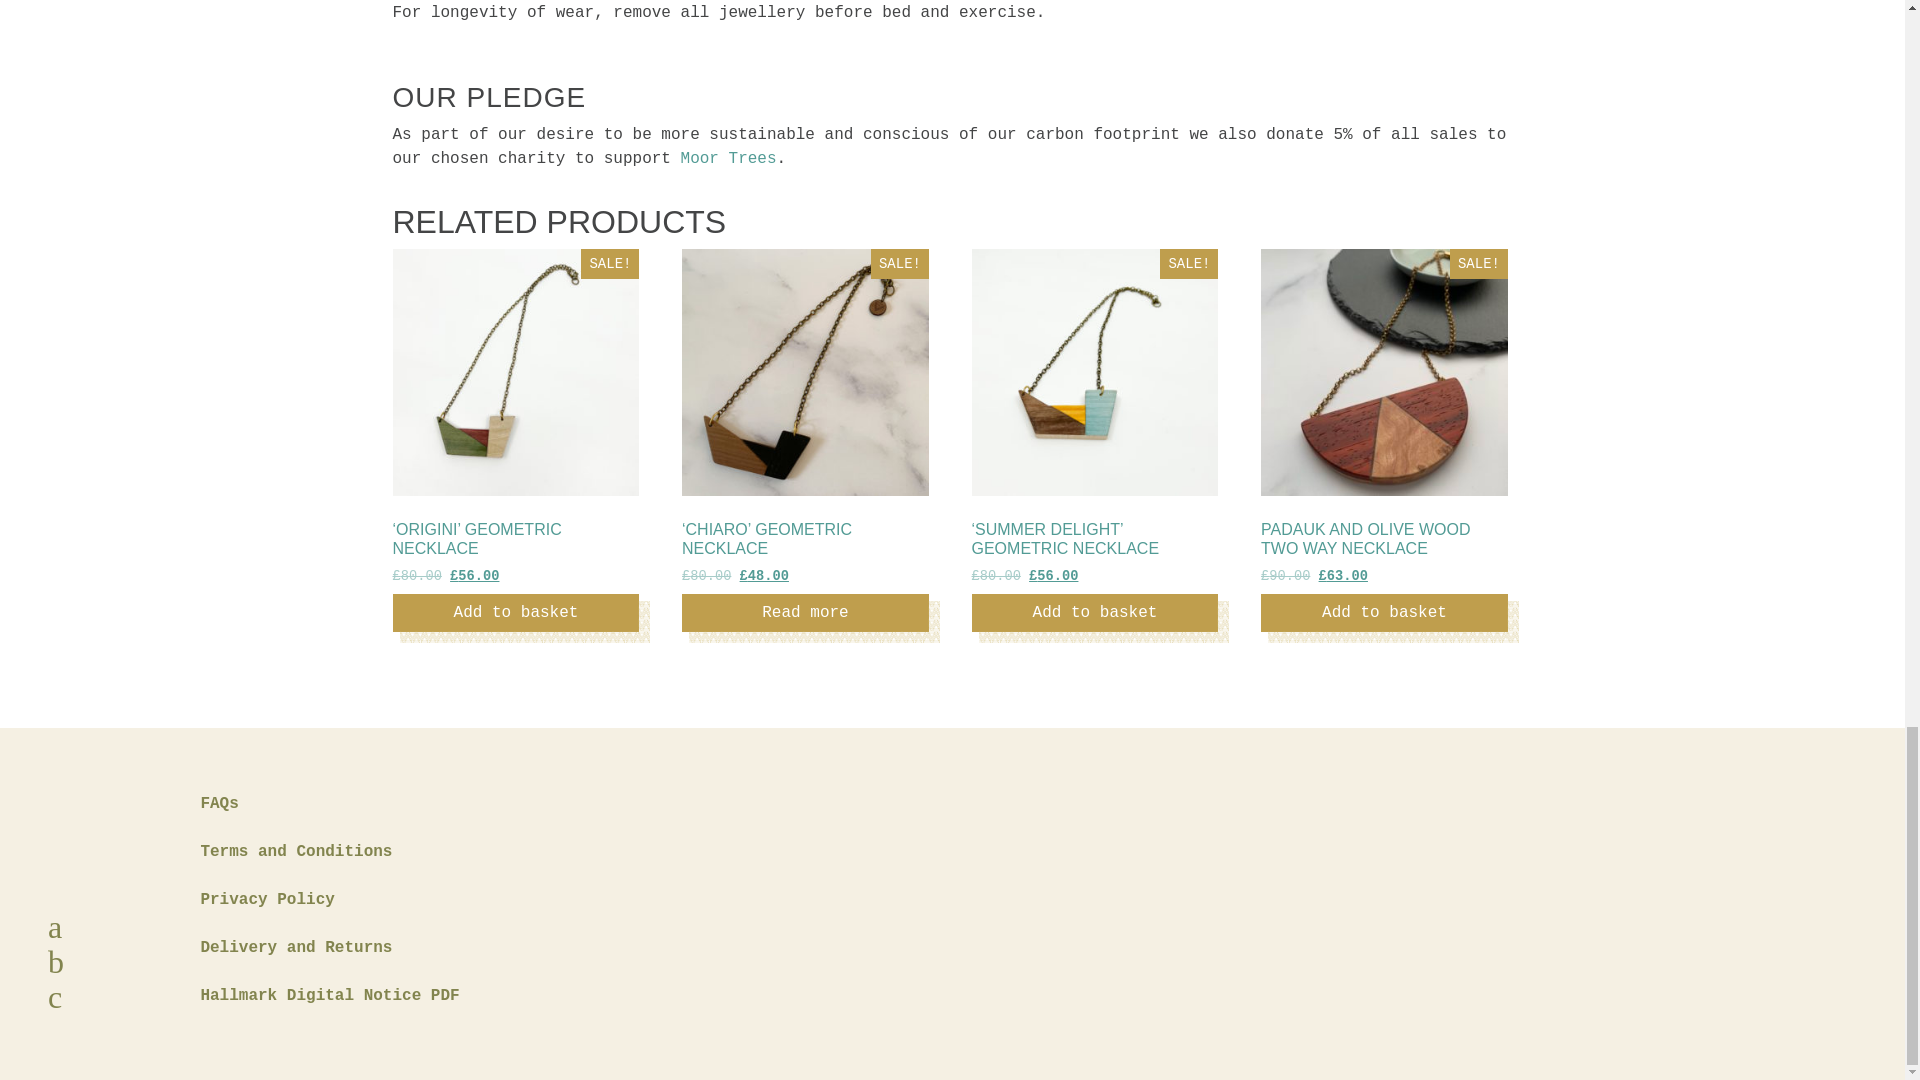 This screenshot has height=1080, width=1920. Describe the element at coordinates (515, 612) in the screenshot. I see `Add to basket` at that location.